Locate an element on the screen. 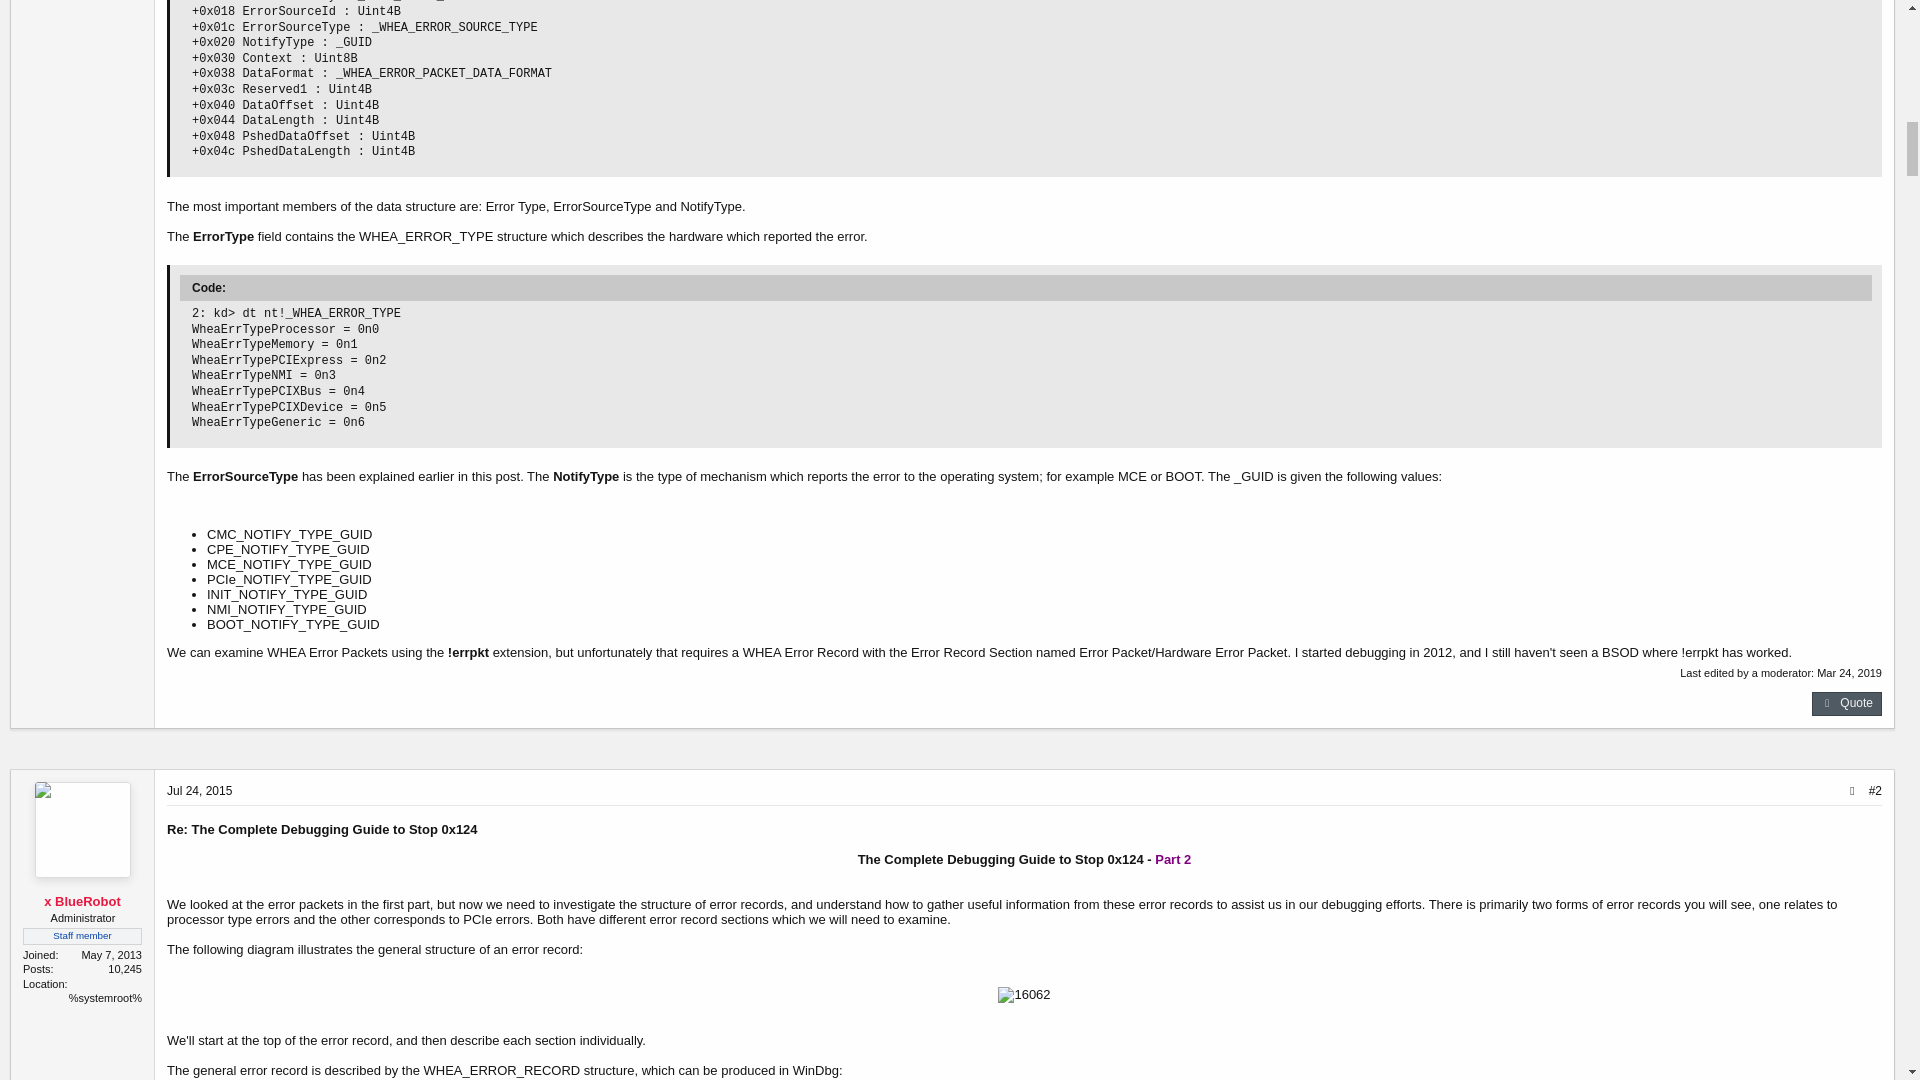  16062 is located at coordinates (1024, 995).